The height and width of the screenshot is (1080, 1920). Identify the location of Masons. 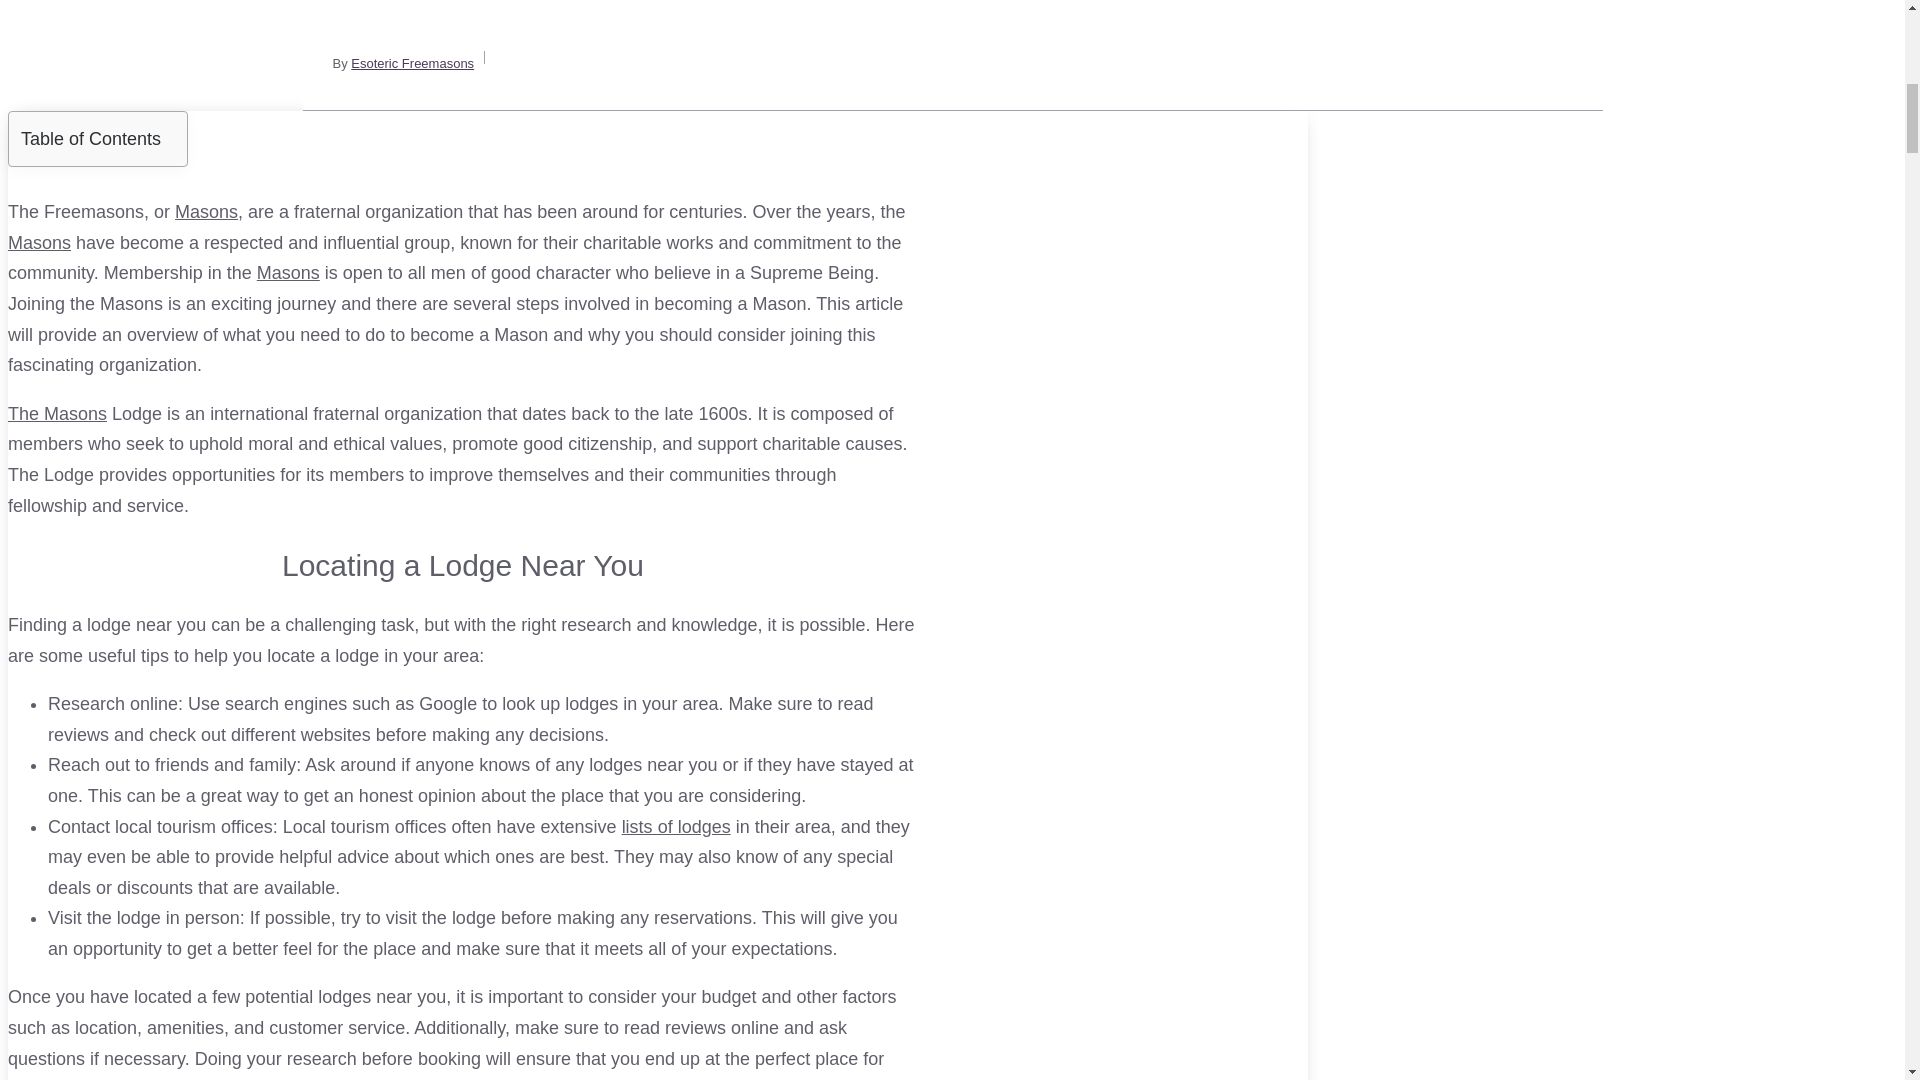
(39, 242).